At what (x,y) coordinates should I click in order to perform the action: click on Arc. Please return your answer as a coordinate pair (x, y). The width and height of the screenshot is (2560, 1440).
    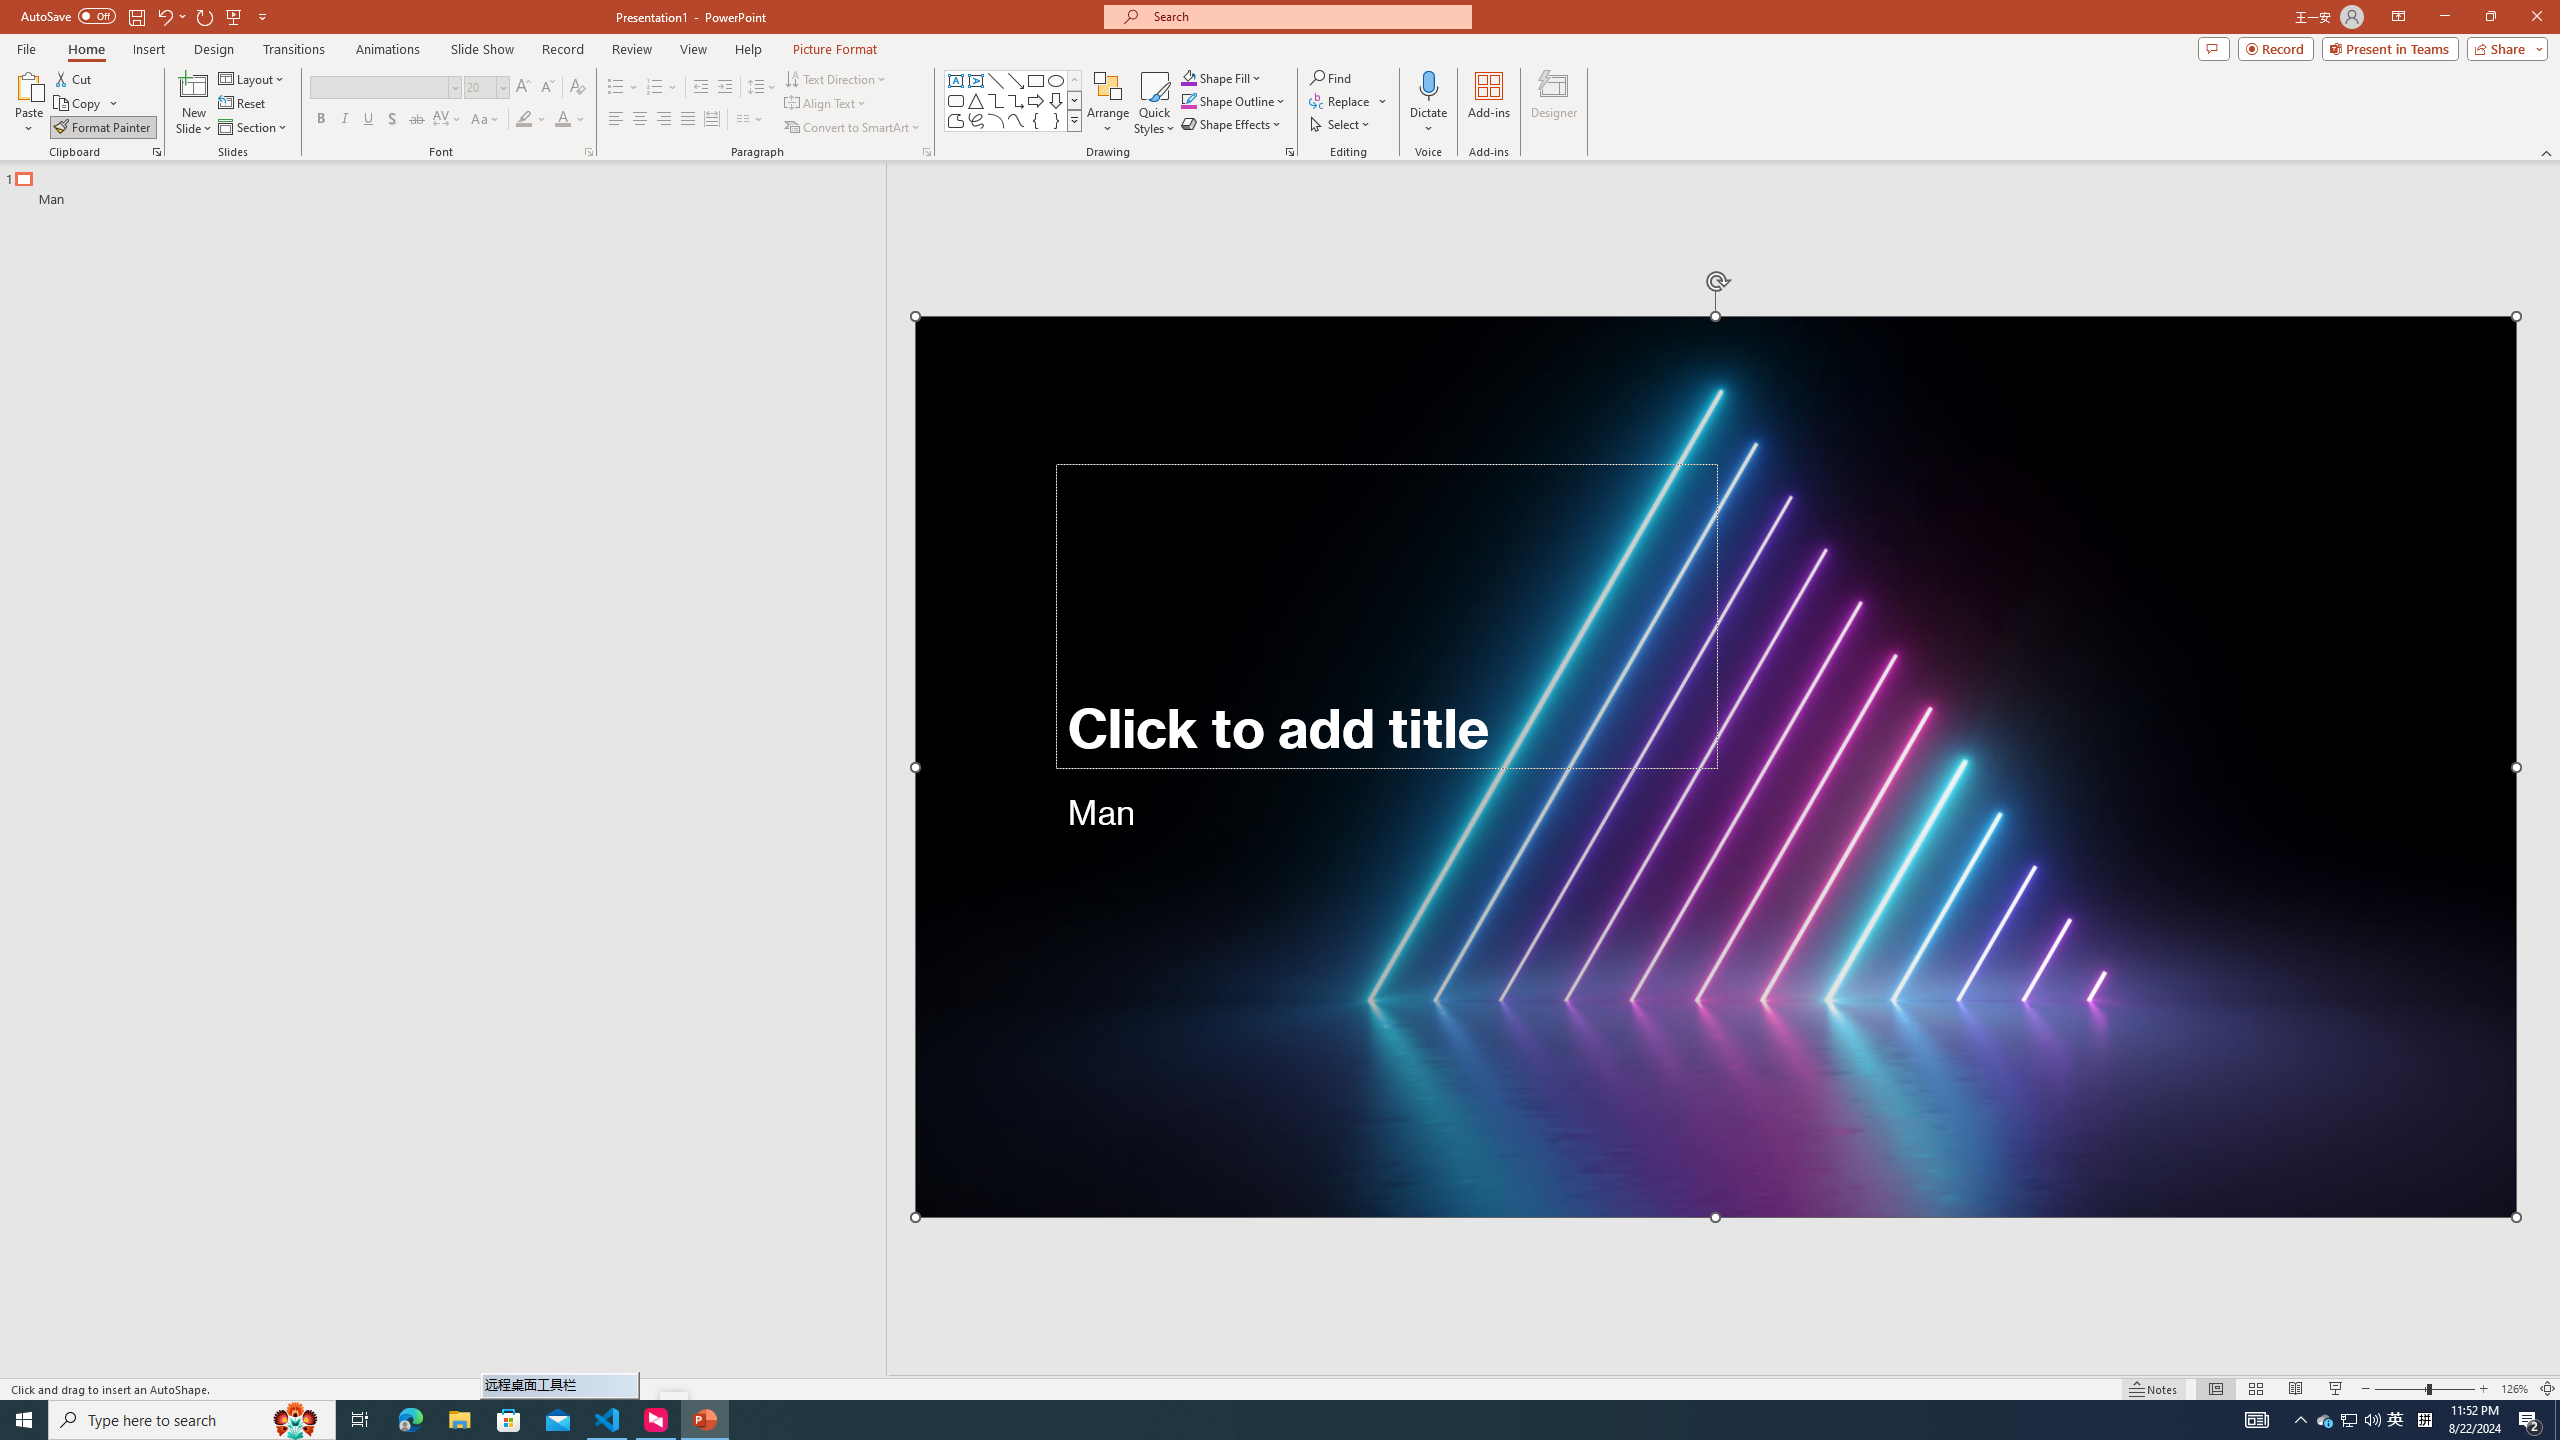
    Looking at the image, I should click on (996, 120).